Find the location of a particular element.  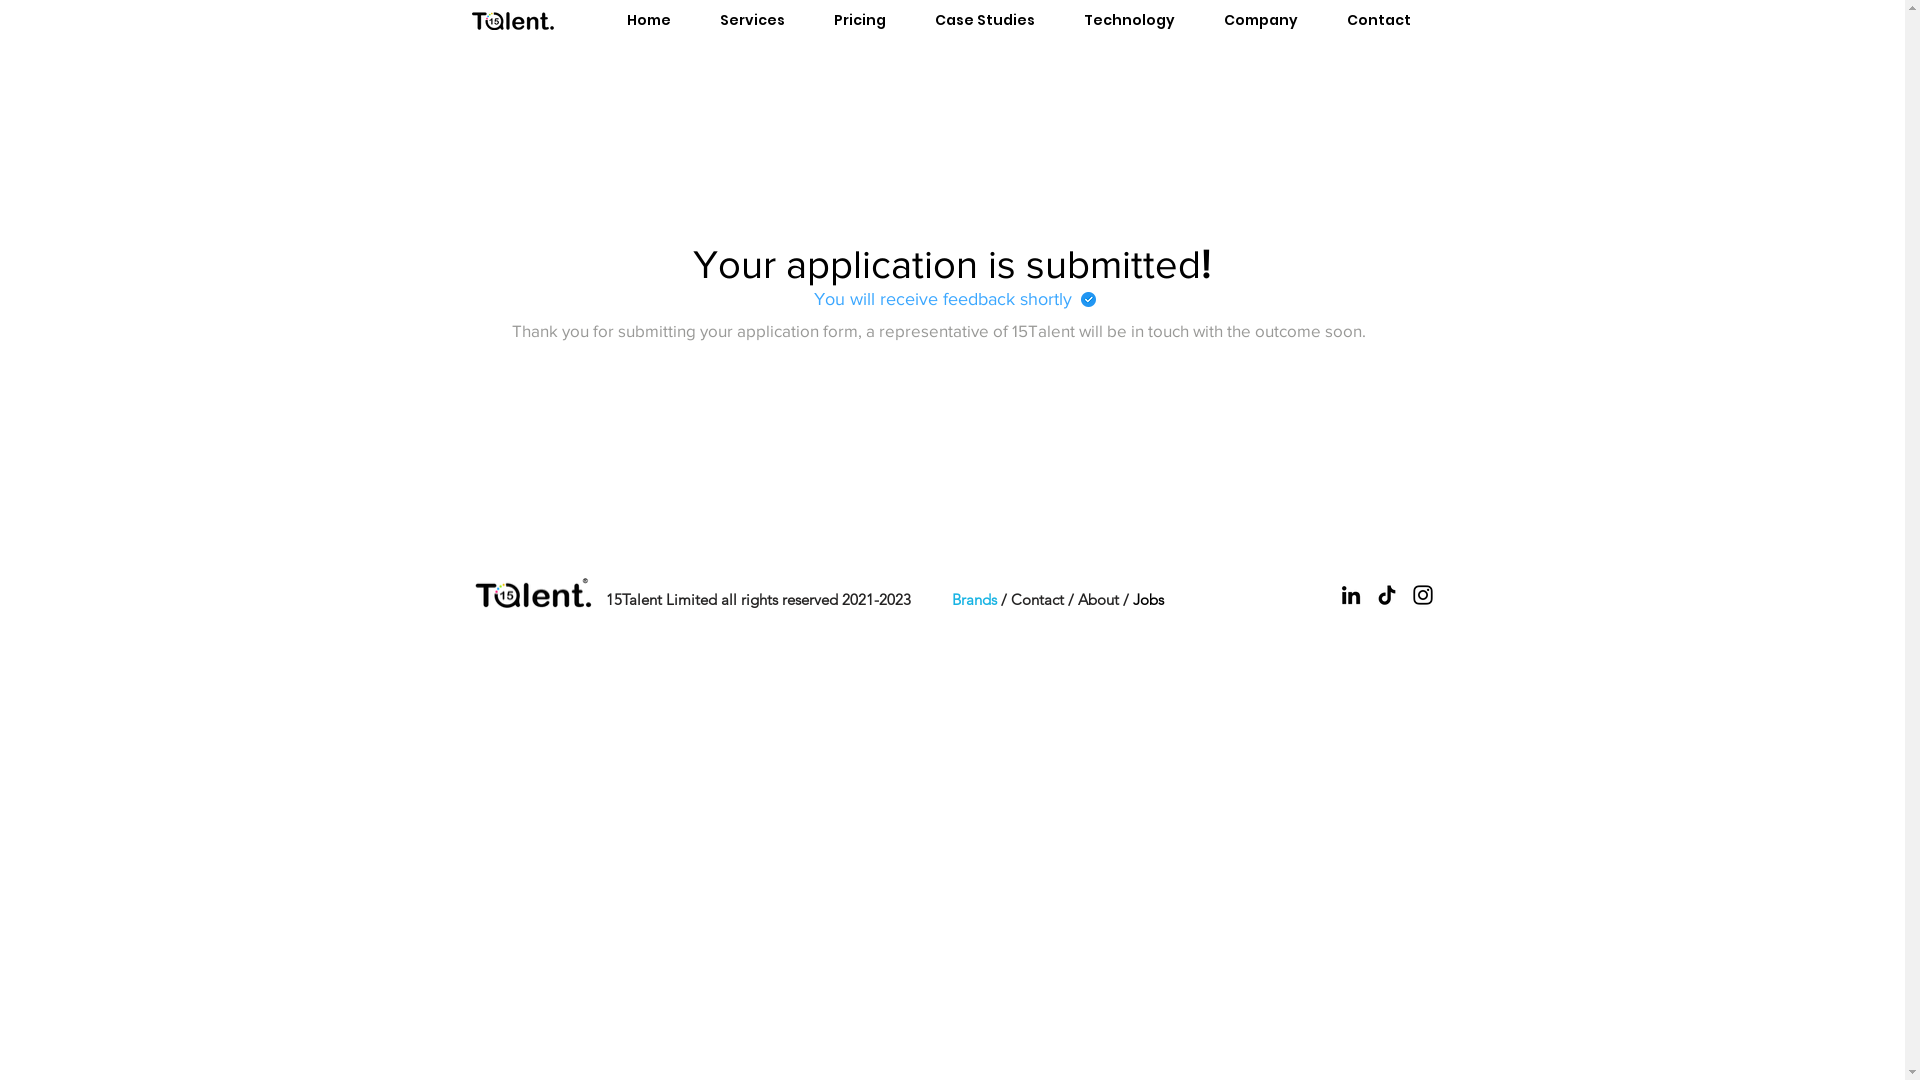

Contact is located at coordinates (1378, 20).